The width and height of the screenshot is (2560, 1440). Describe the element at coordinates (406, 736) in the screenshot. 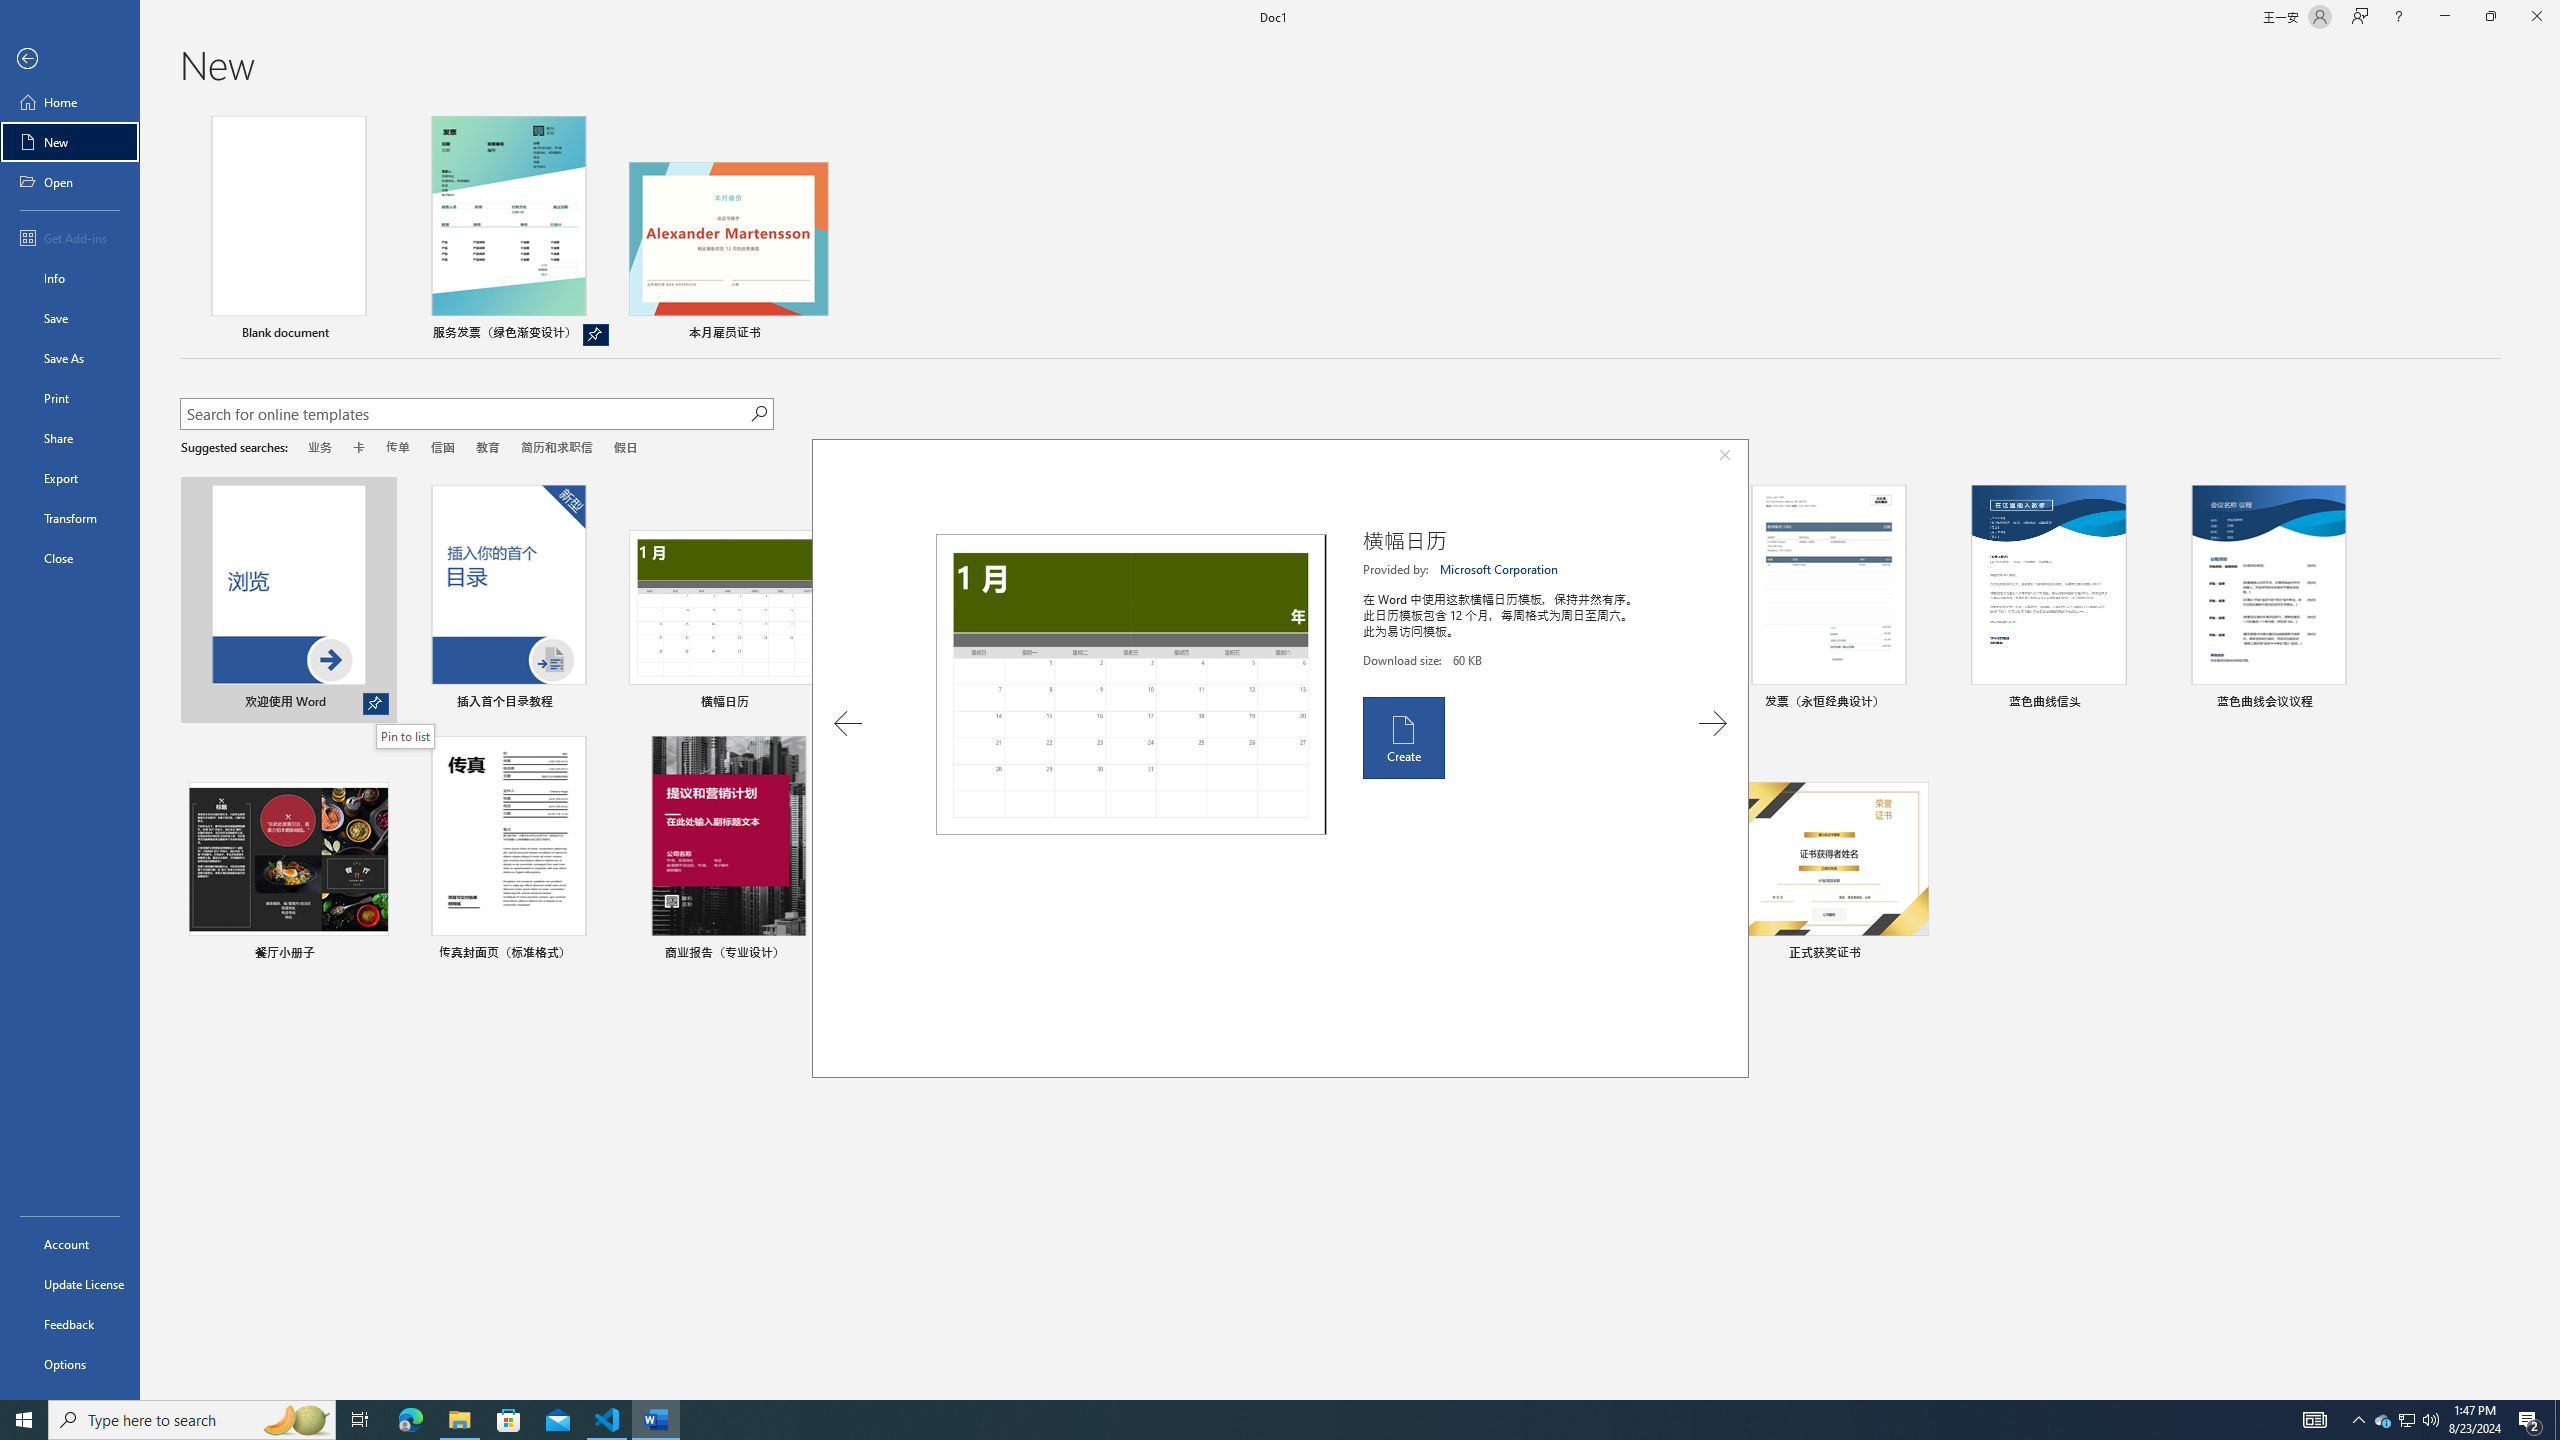

I see `Pin to list` at that location.